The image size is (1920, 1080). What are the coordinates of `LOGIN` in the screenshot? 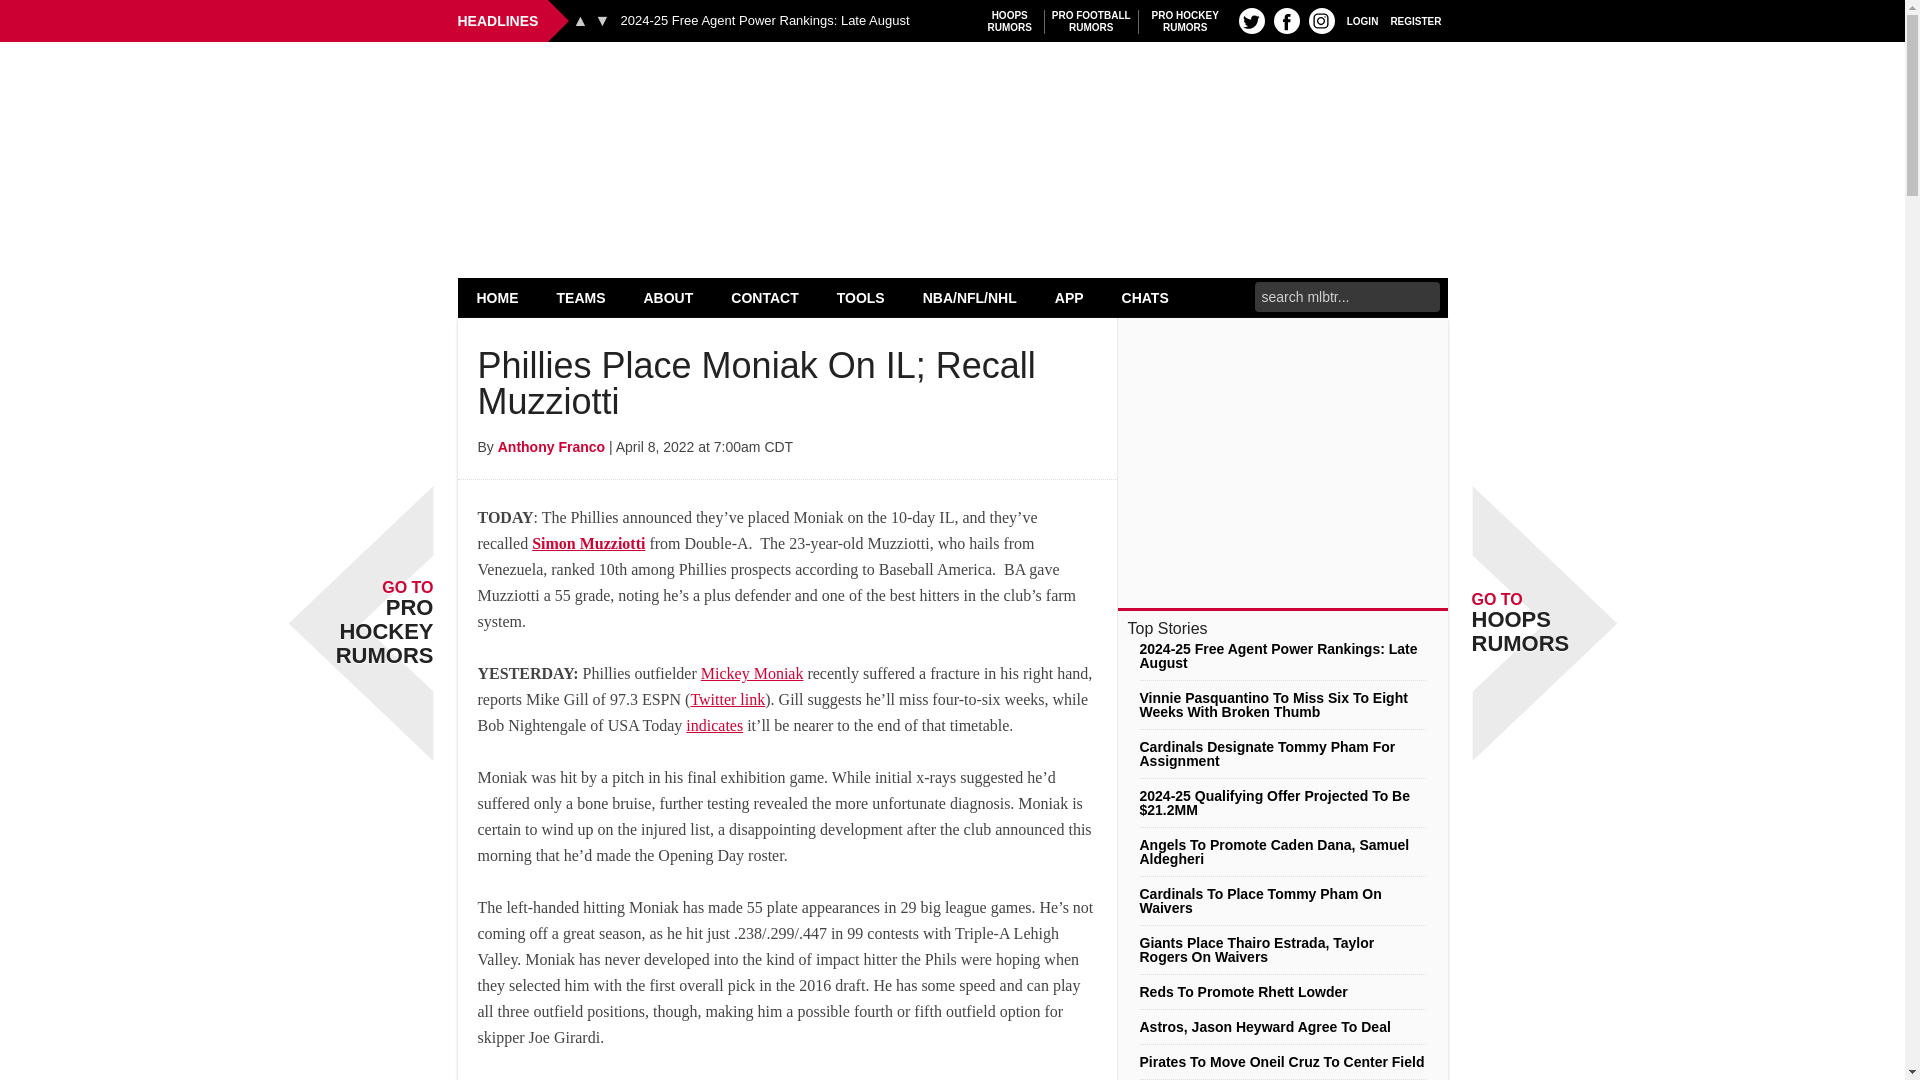 It's located at (1185, 21).